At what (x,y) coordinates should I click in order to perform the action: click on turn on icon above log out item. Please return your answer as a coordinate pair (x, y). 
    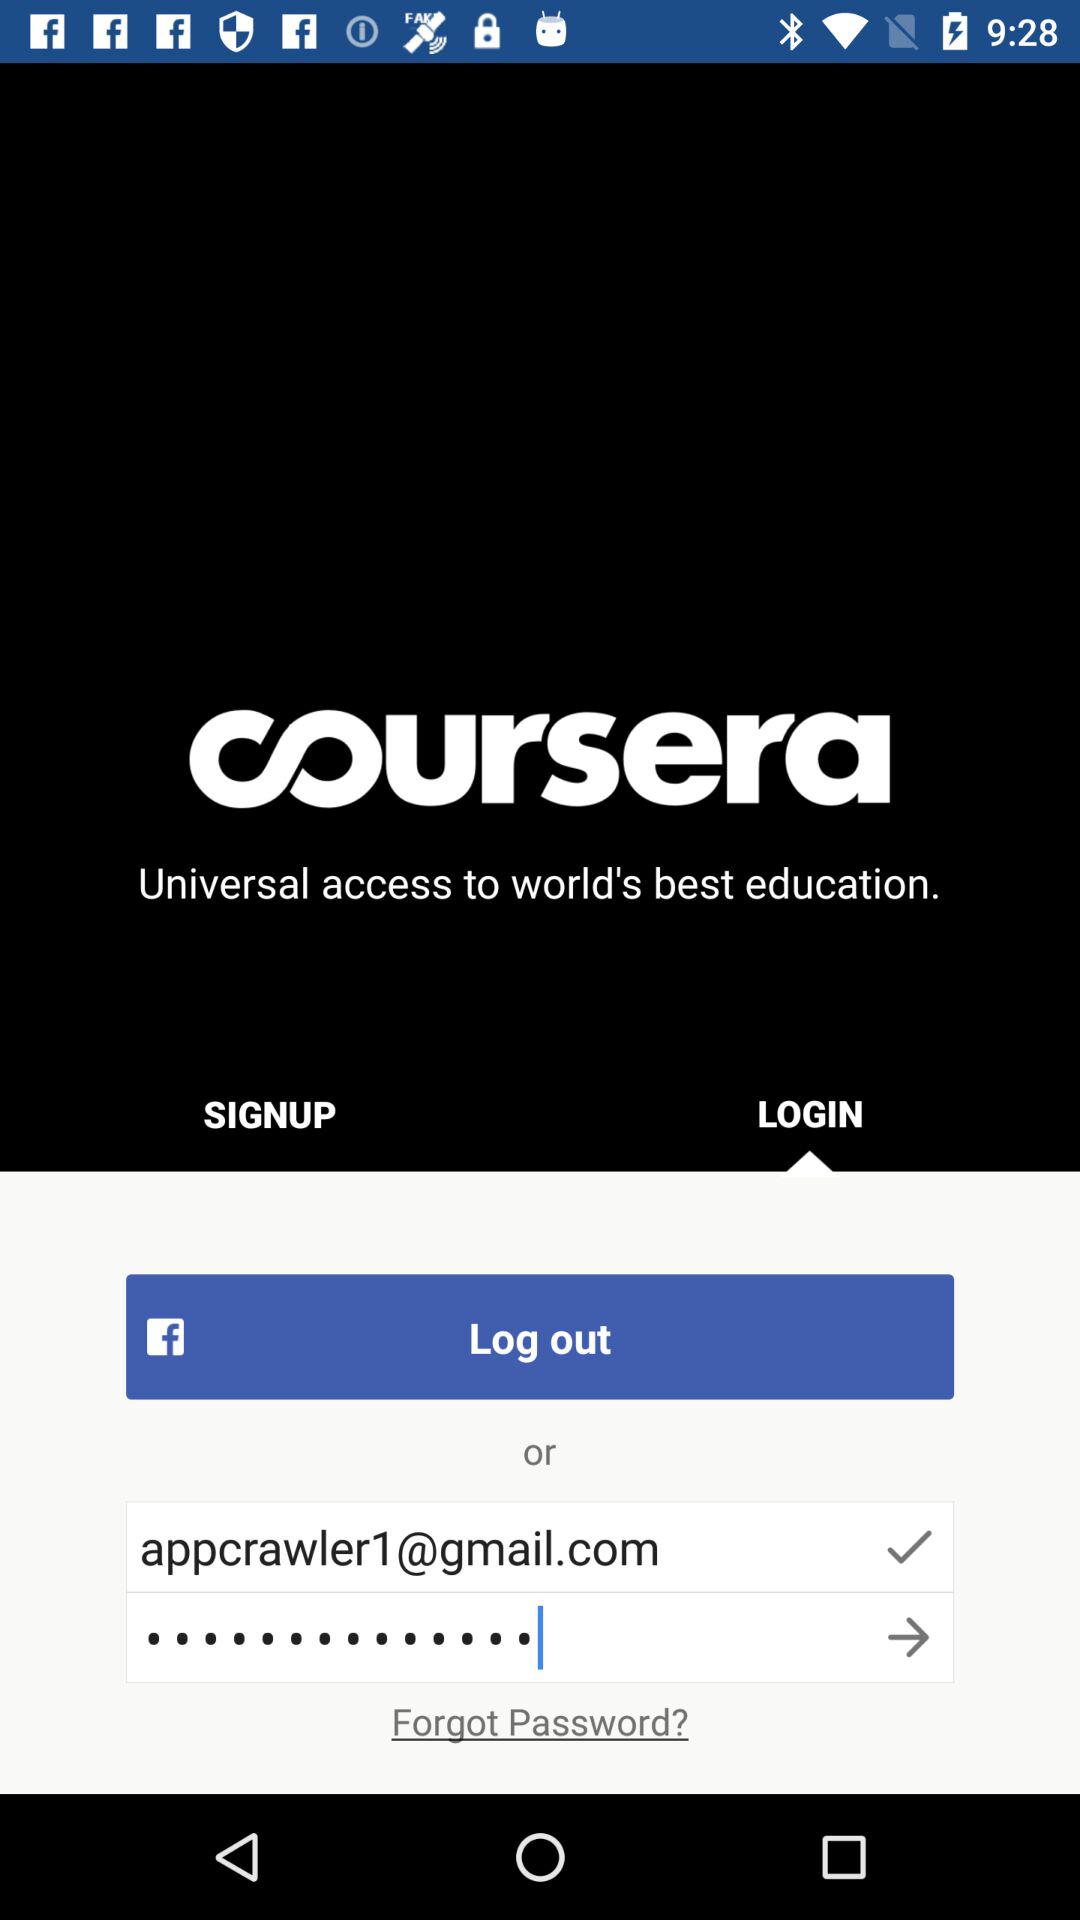
    Looking at the image, I should click on (270, 1113).